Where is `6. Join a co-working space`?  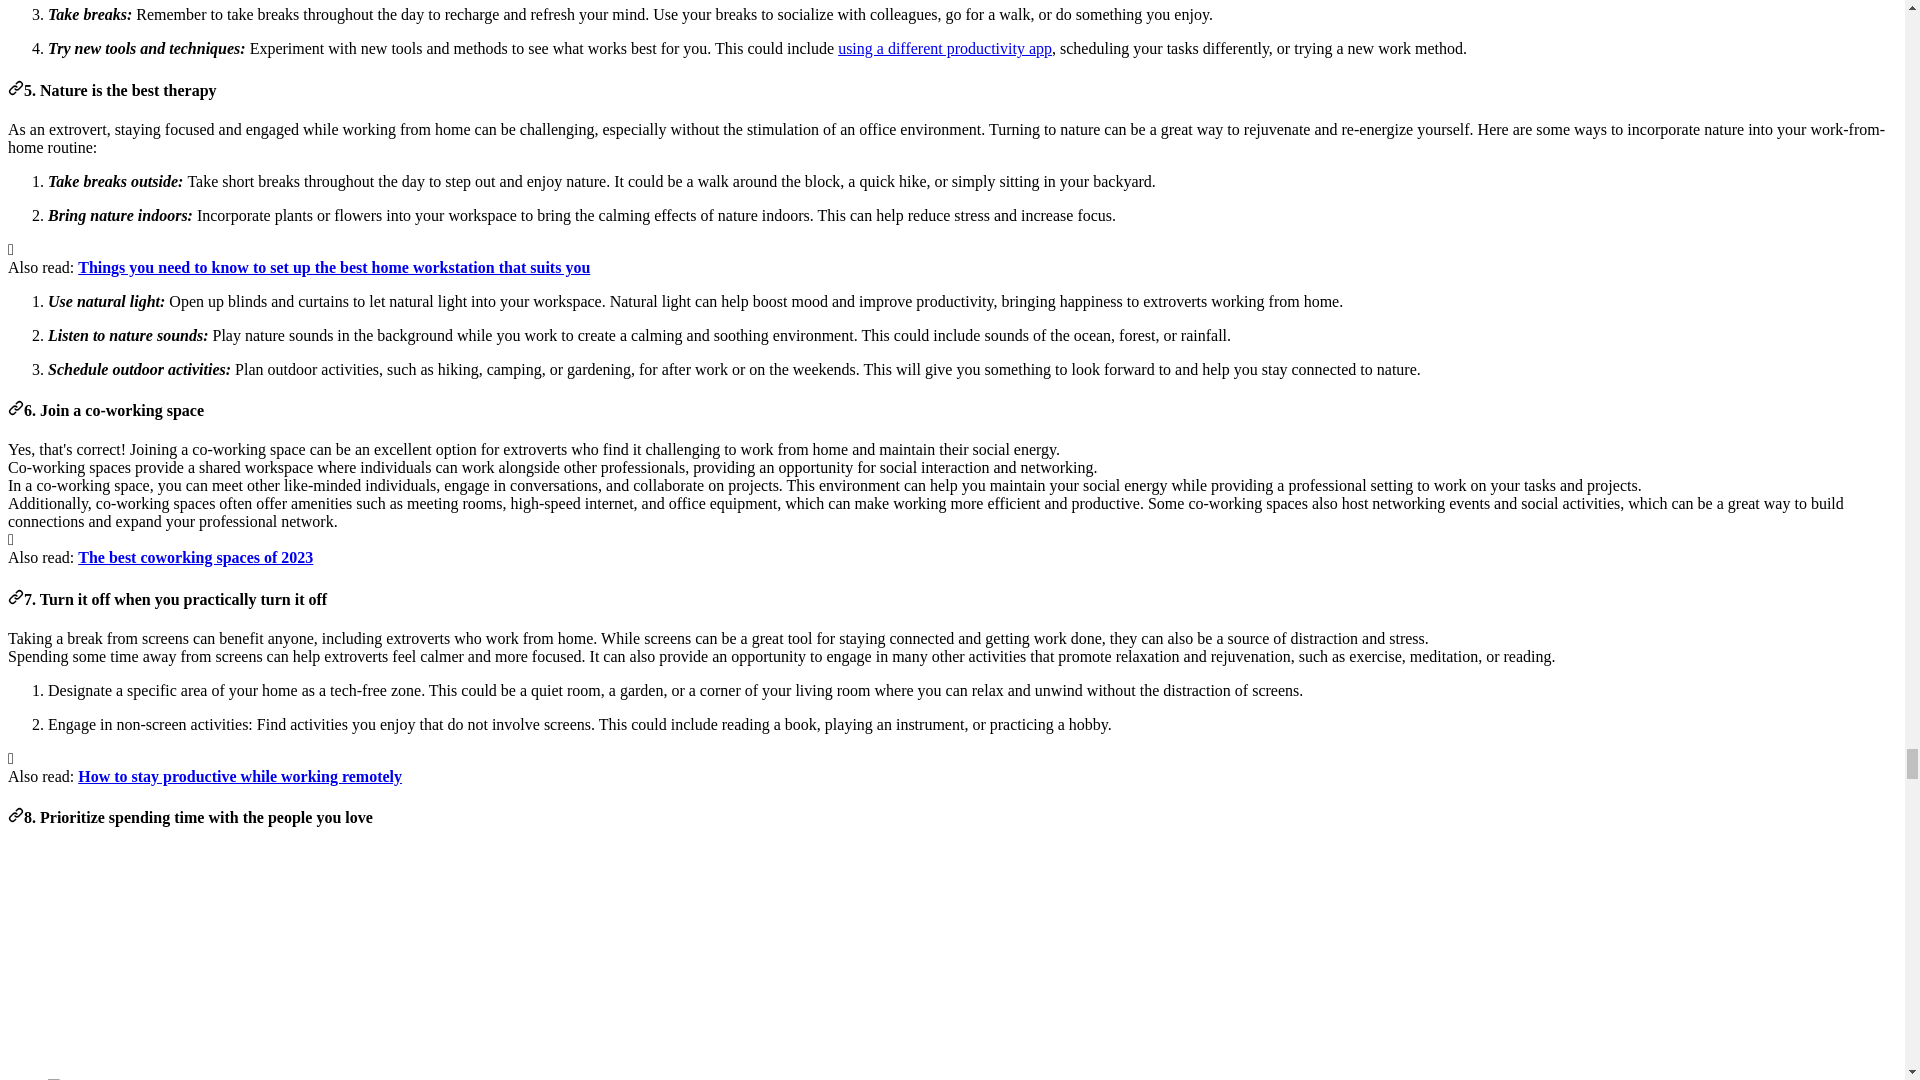
6. Join a co-working space is located at coordinates (15, 410).